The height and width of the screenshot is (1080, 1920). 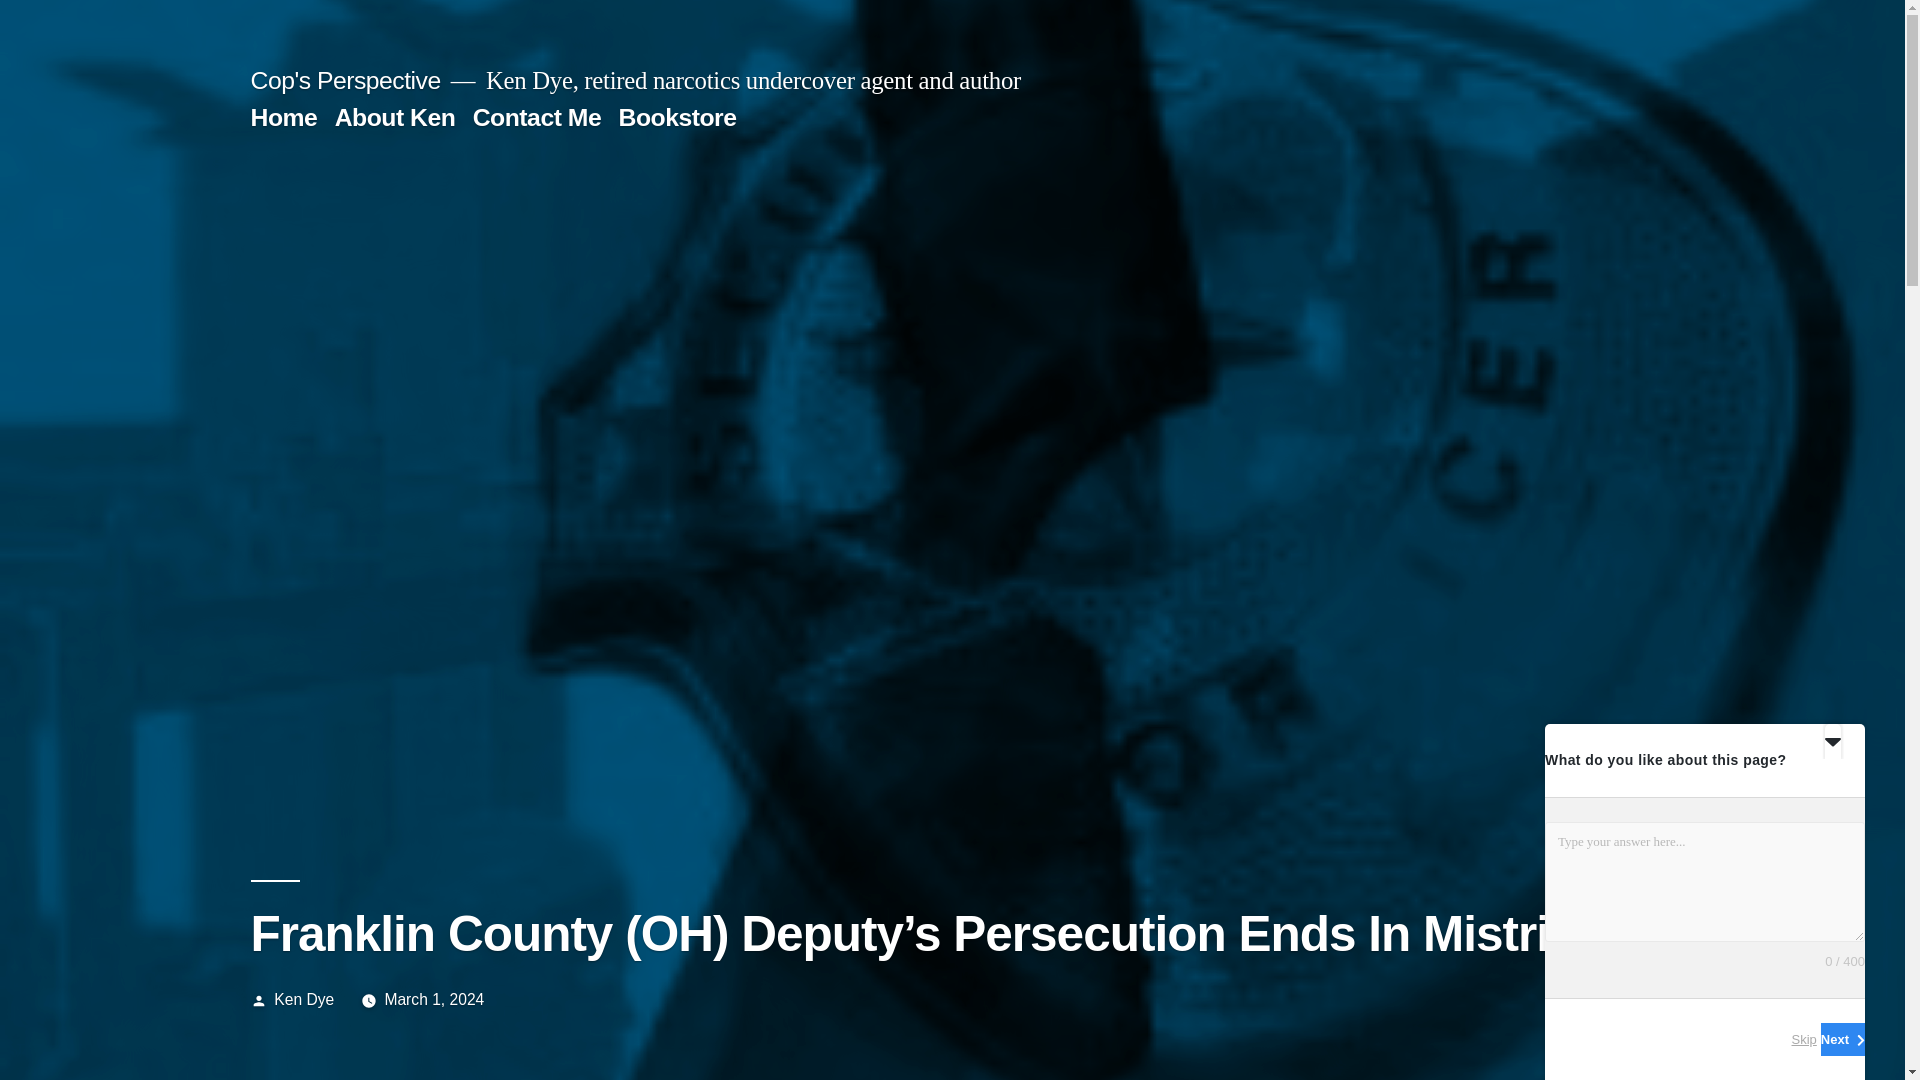 I want to click on About Ken, so click(x=395, y=116).